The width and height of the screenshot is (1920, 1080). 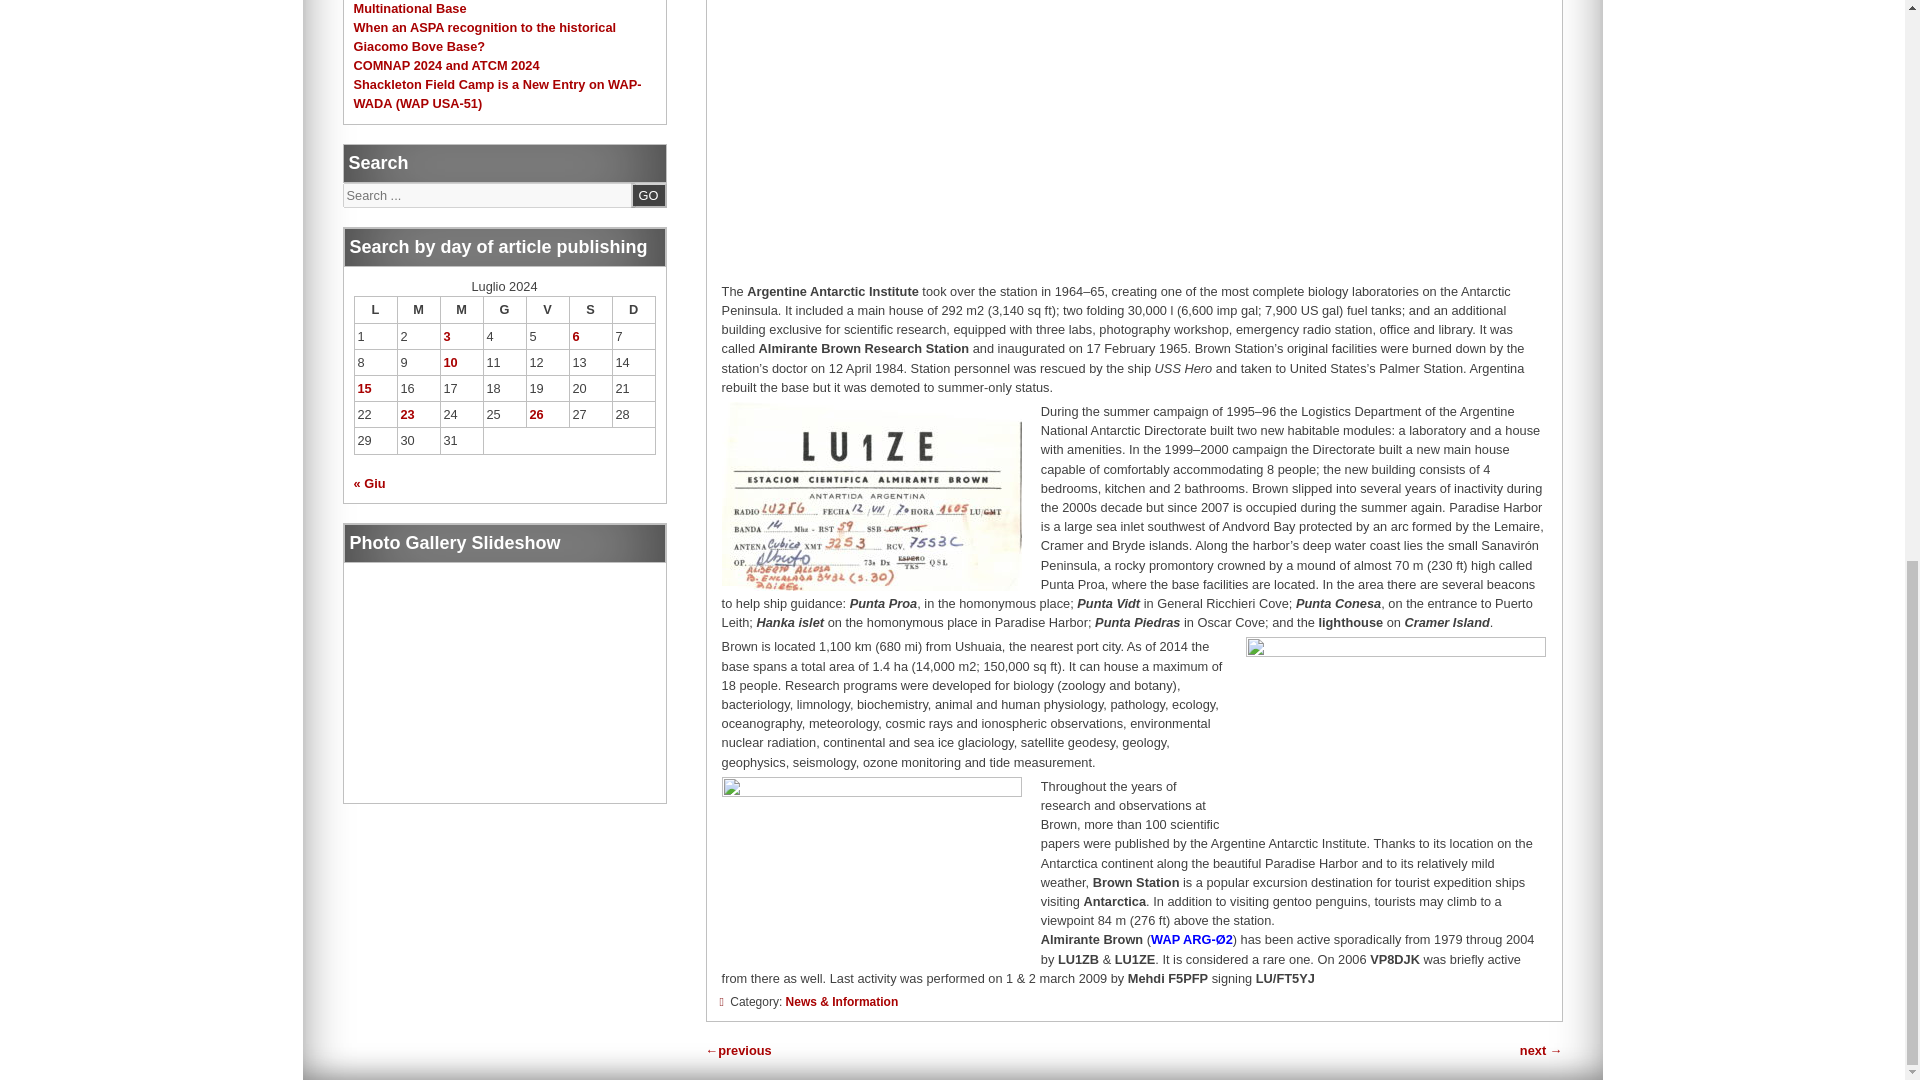 What do you see at coordinates (648, 195) in the screenshot?
I see `GO` at bounding box center [648, 195].